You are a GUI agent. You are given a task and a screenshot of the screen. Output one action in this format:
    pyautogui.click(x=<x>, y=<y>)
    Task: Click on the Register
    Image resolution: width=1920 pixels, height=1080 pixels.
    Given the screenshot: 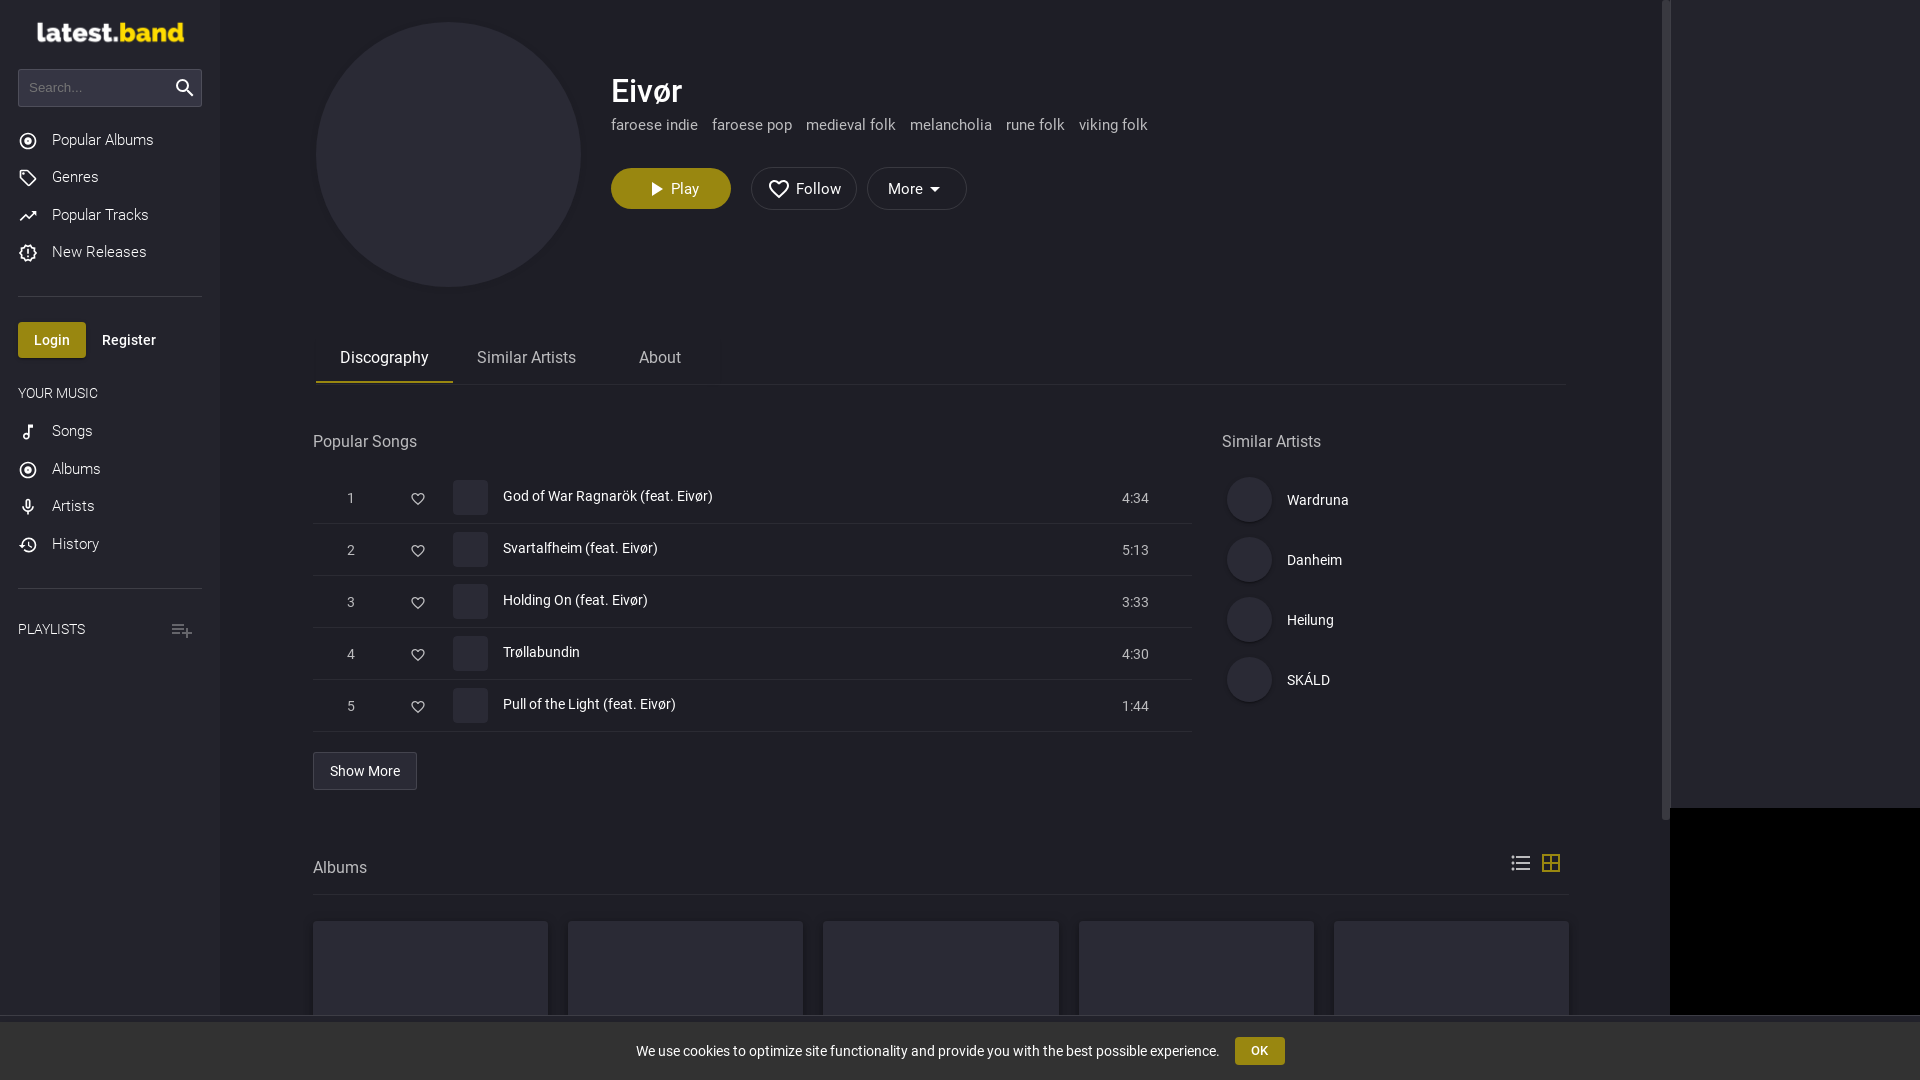 What is the action you would take?
    pyautogui.click(x=129, y=302)
    